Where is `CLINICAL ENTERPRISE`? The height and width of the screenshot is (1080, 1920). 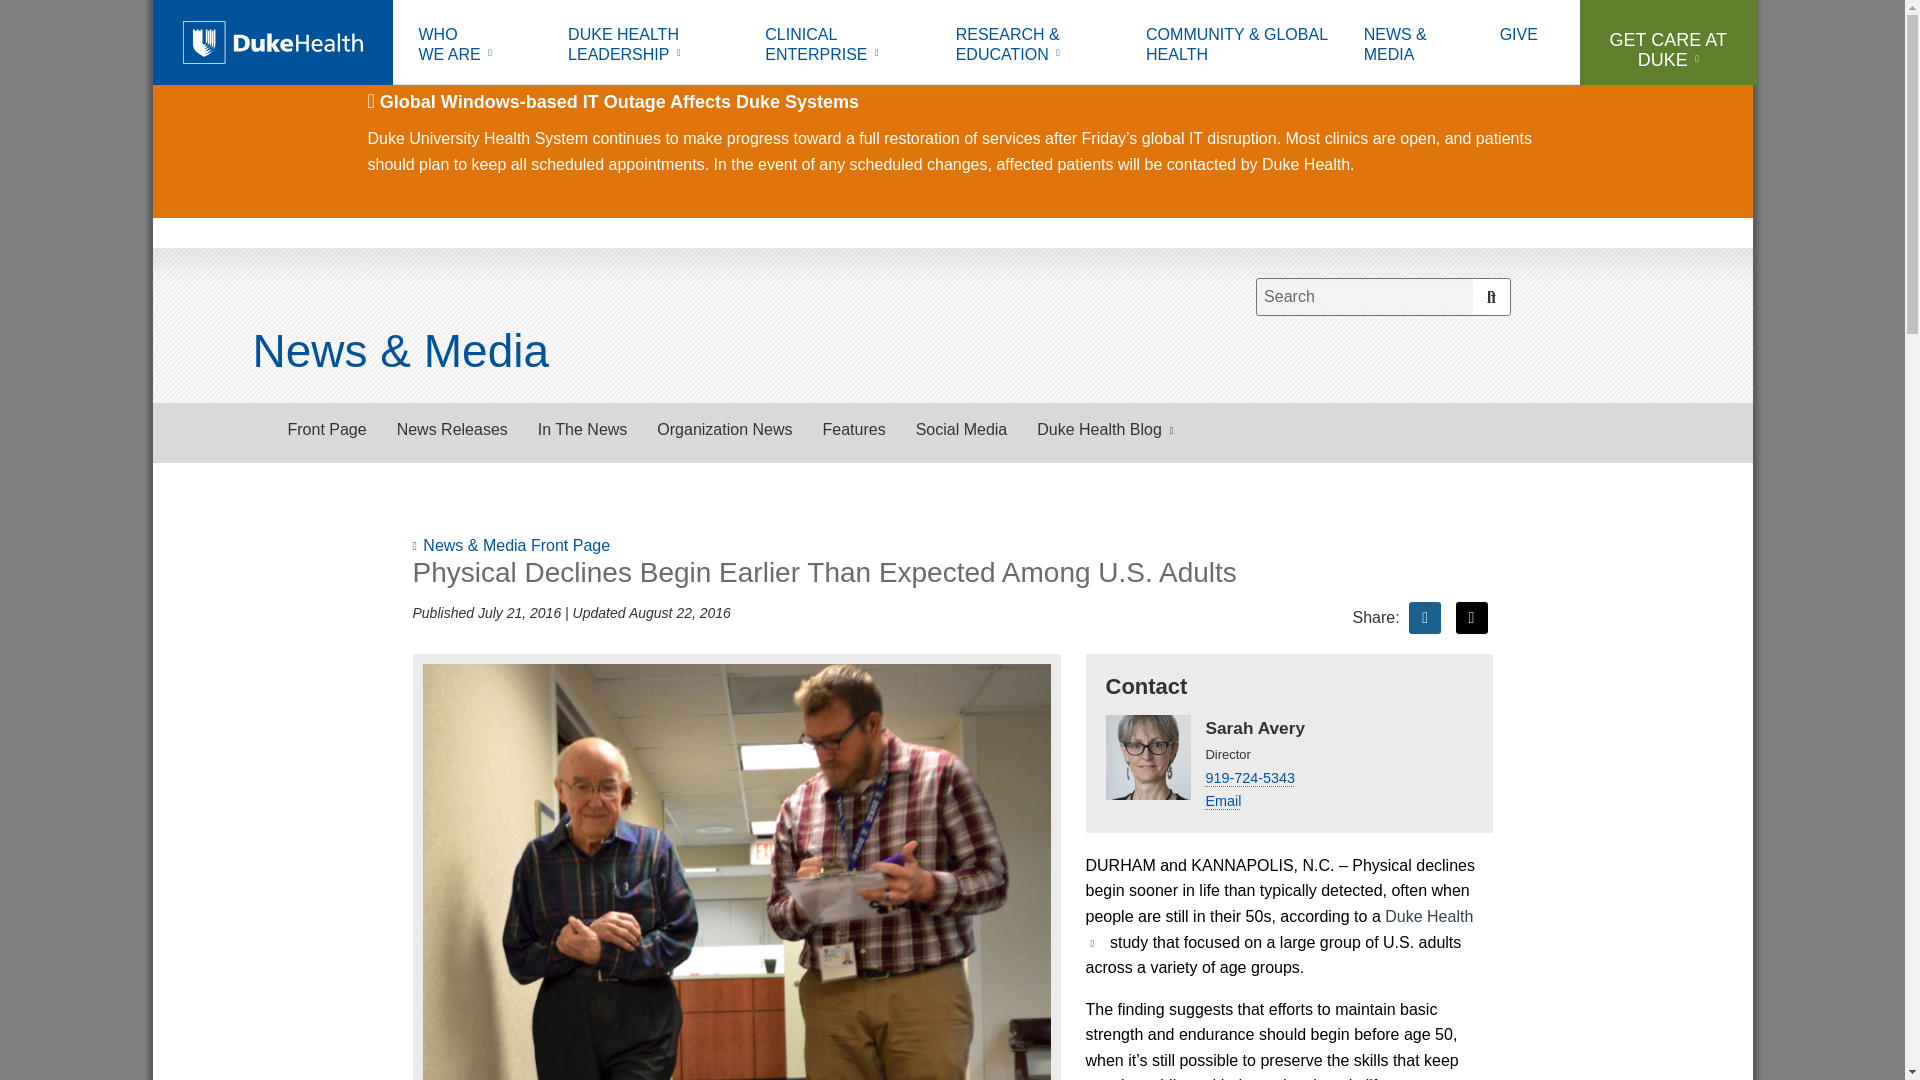 CLINICAL ENTERPRISE is located at coordinates (845, 47).